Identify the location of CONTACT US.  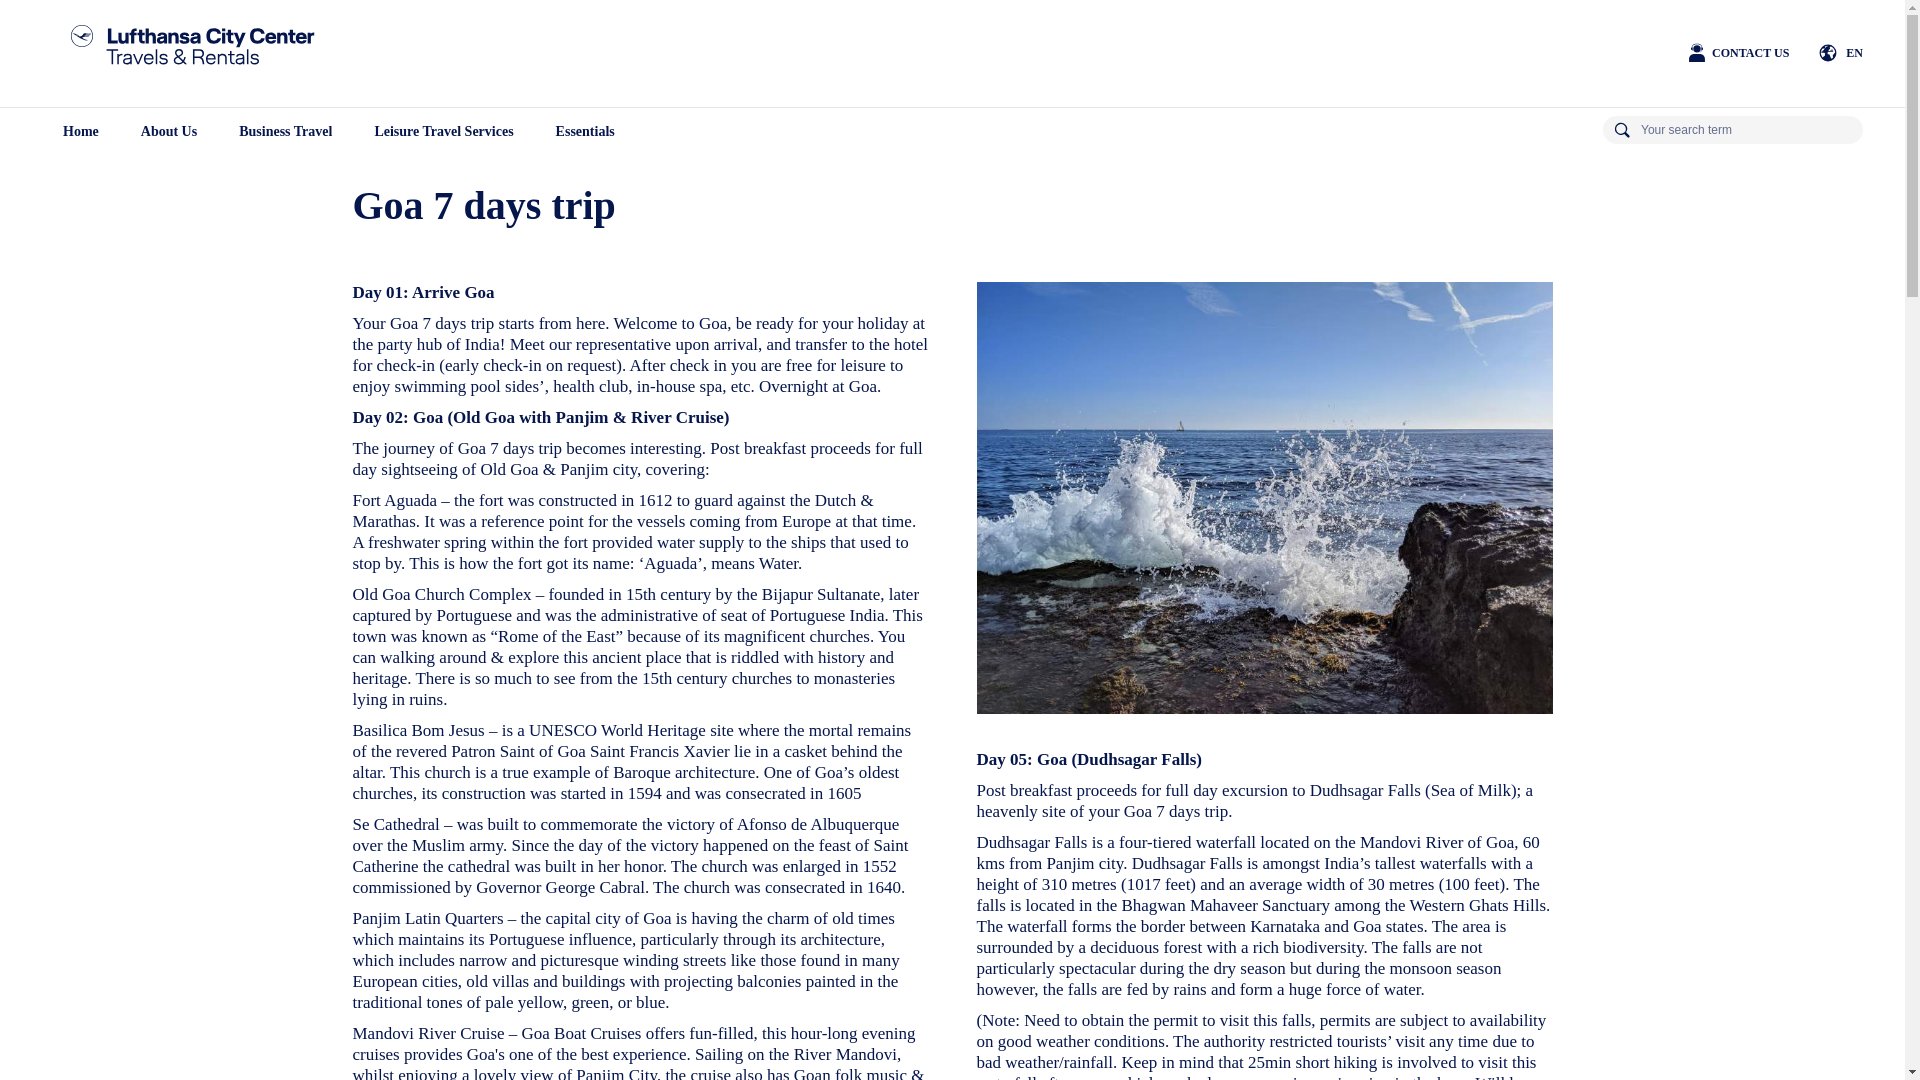
(1736, 52).